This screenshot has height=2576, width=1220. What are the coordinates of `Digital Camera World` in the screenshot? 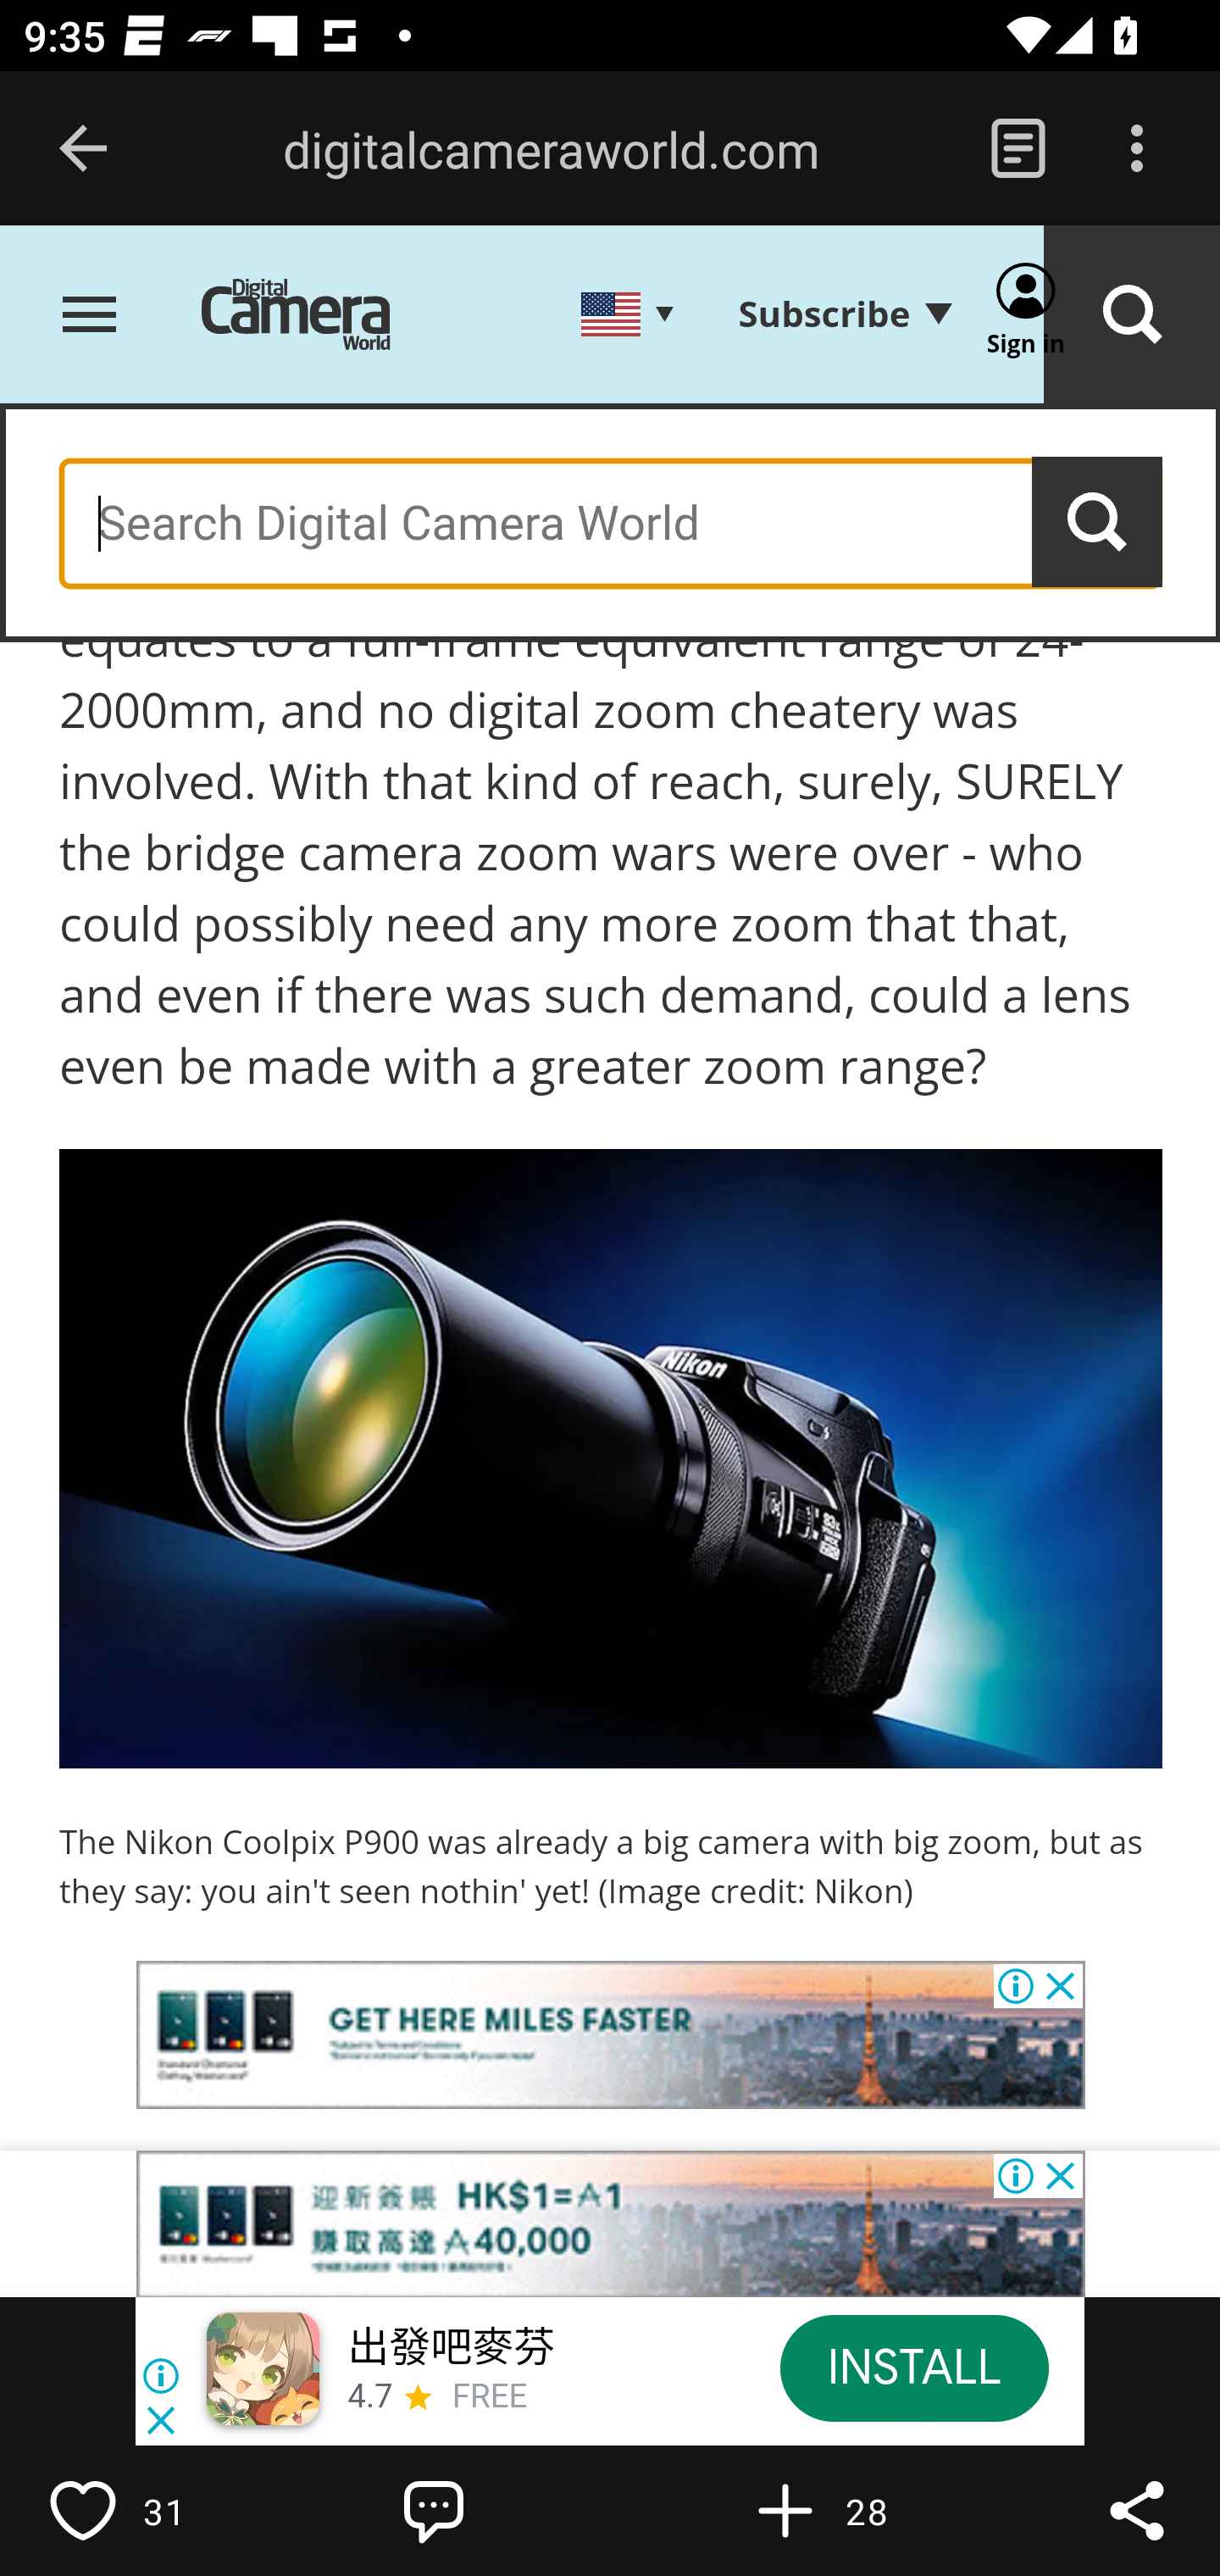 It's located at (320, 317).